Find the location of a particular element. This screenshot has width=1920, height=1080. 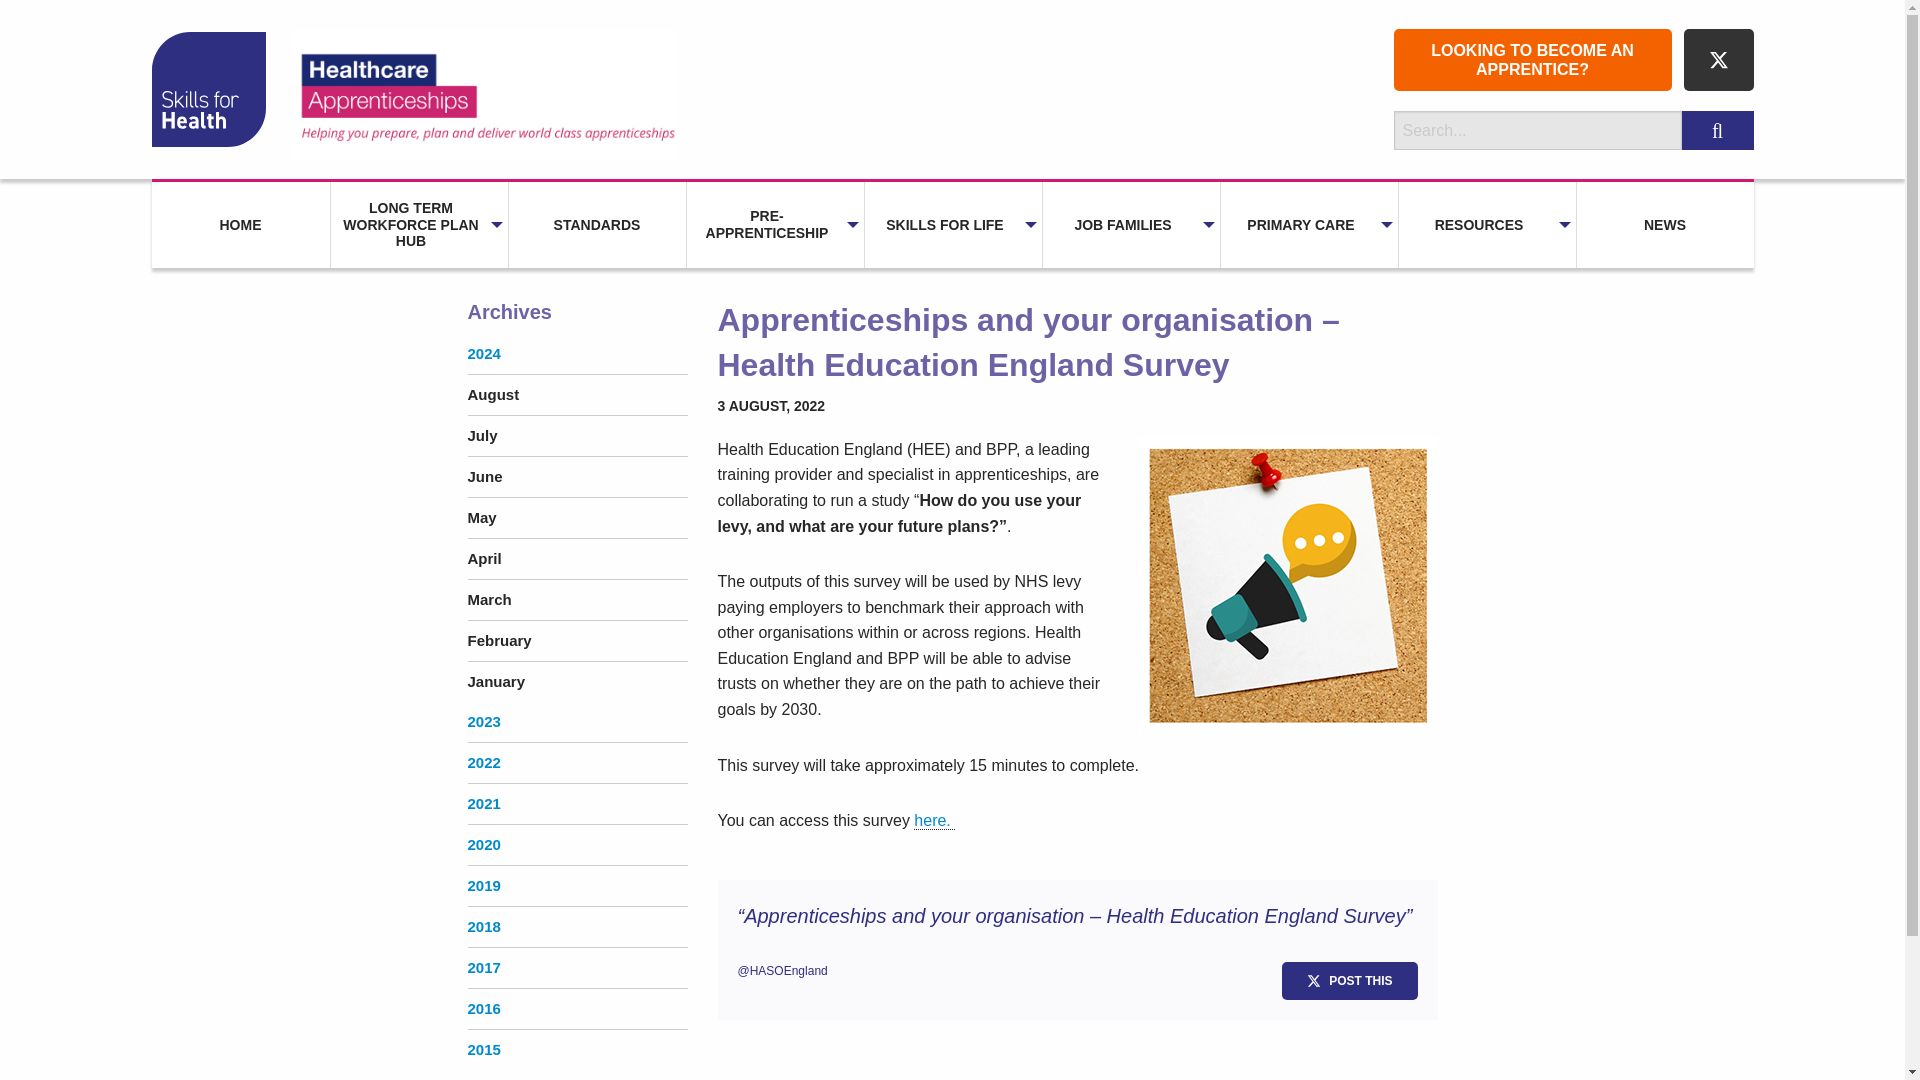

LONG TERM WORKFORCE PLAN HUB is located at coordinates (418, 224).